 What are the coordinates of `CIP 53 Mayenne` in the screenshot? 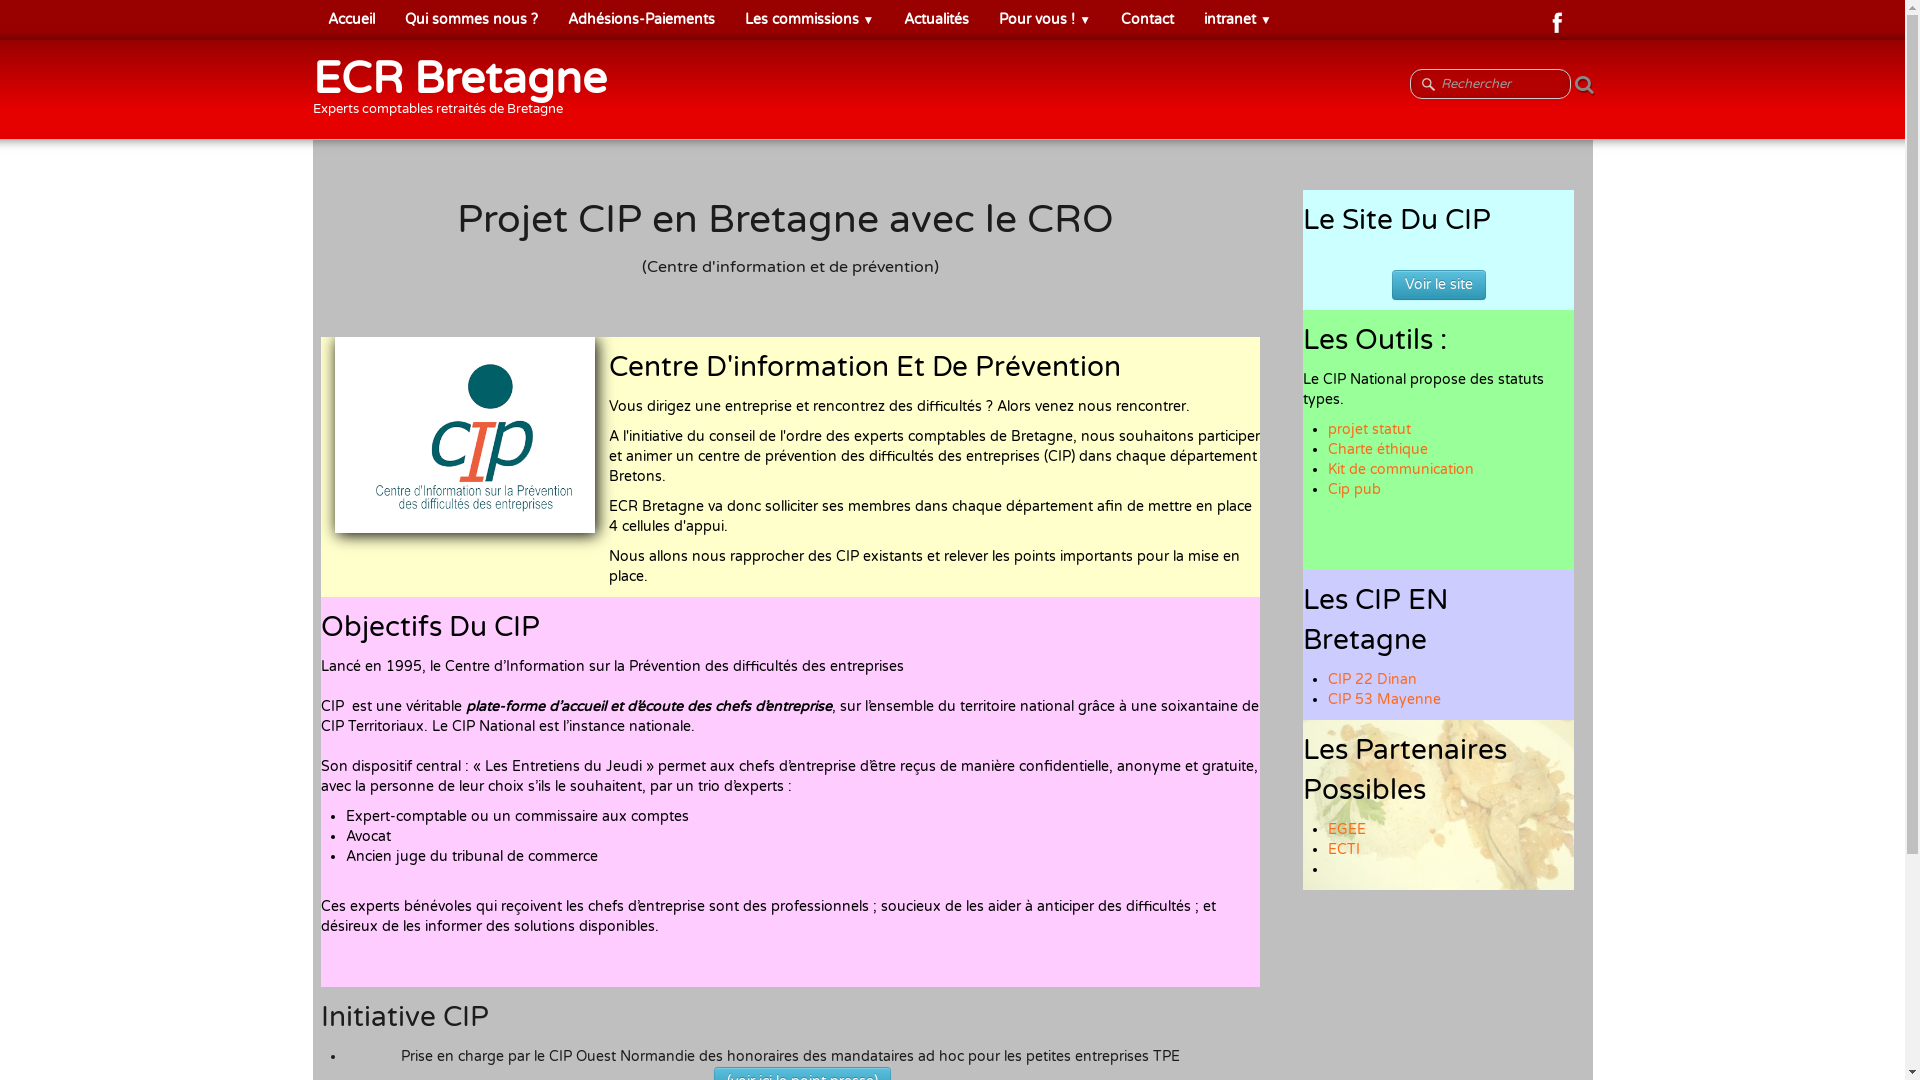 It's located at (1384, 700).